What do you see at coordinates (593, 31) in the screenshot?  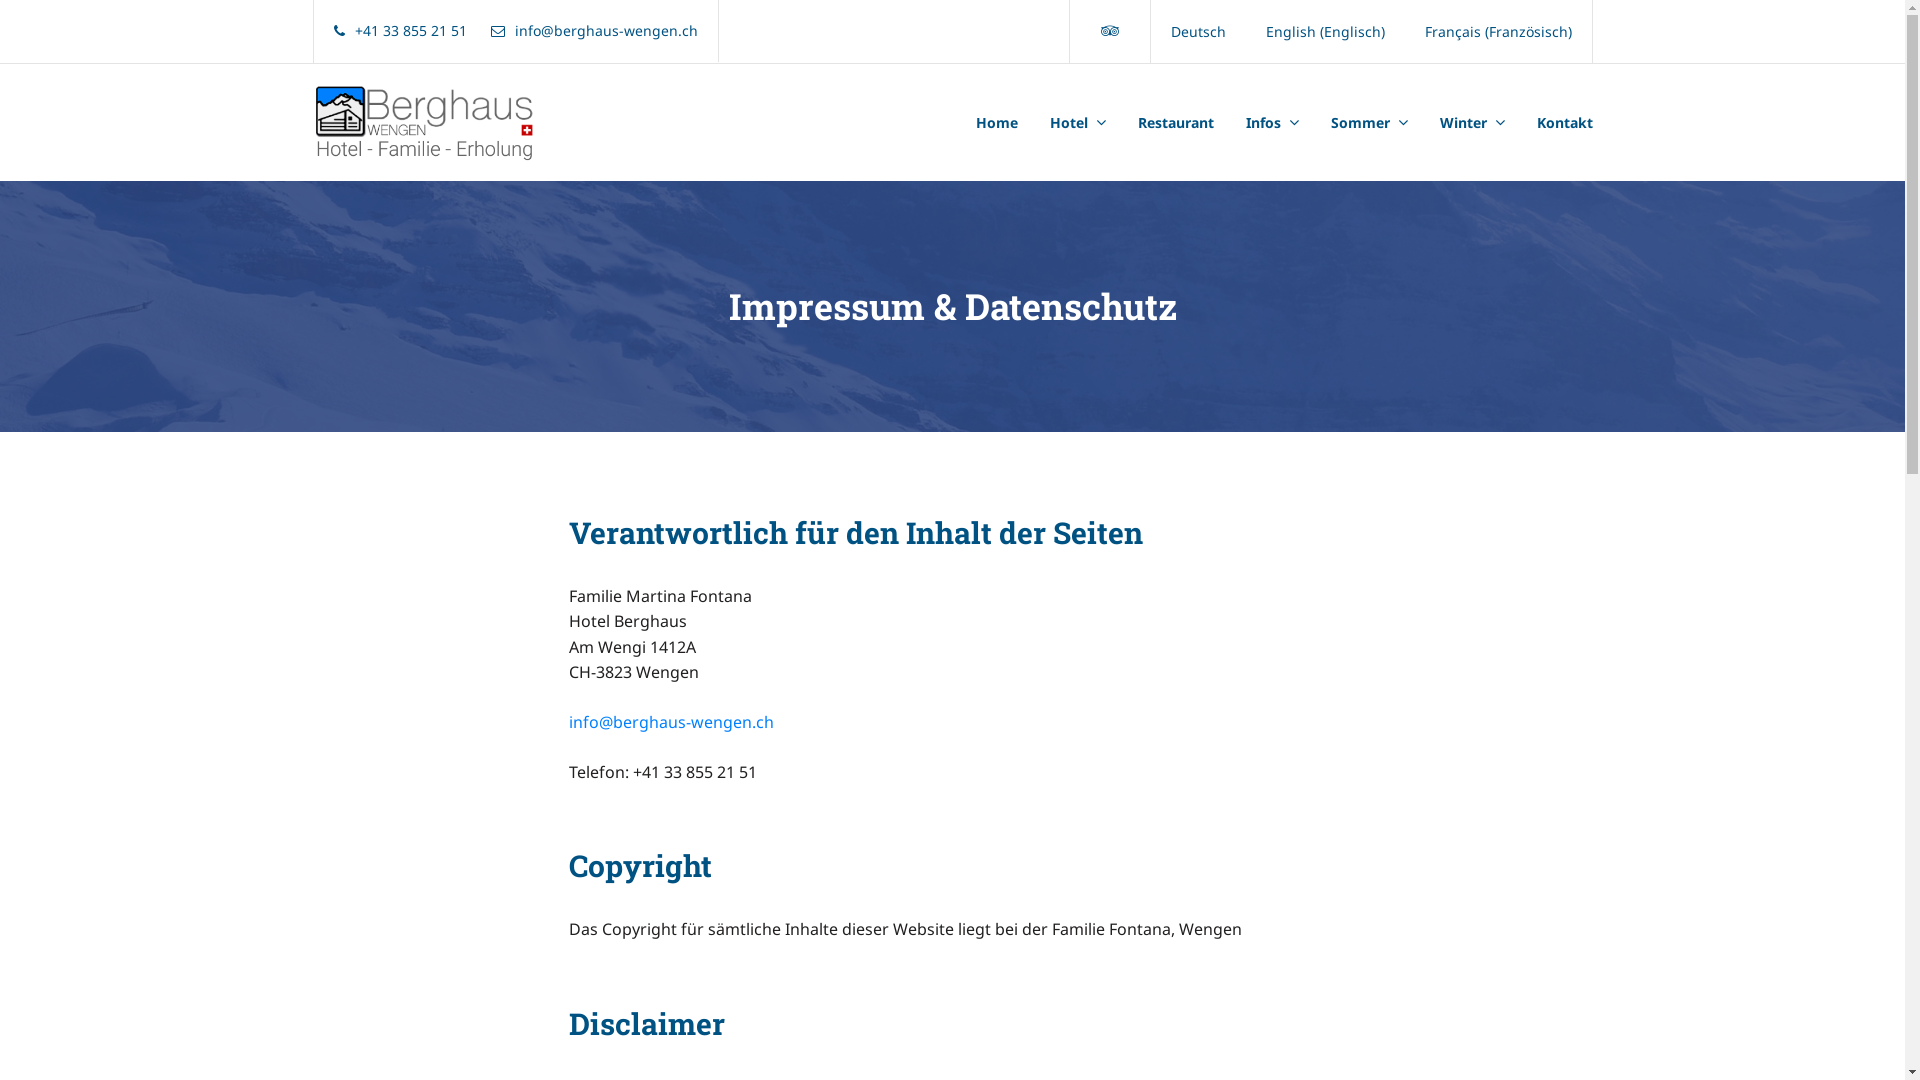 I see `info@berghaus-wengen.ch` at bounding box center [593, 31].